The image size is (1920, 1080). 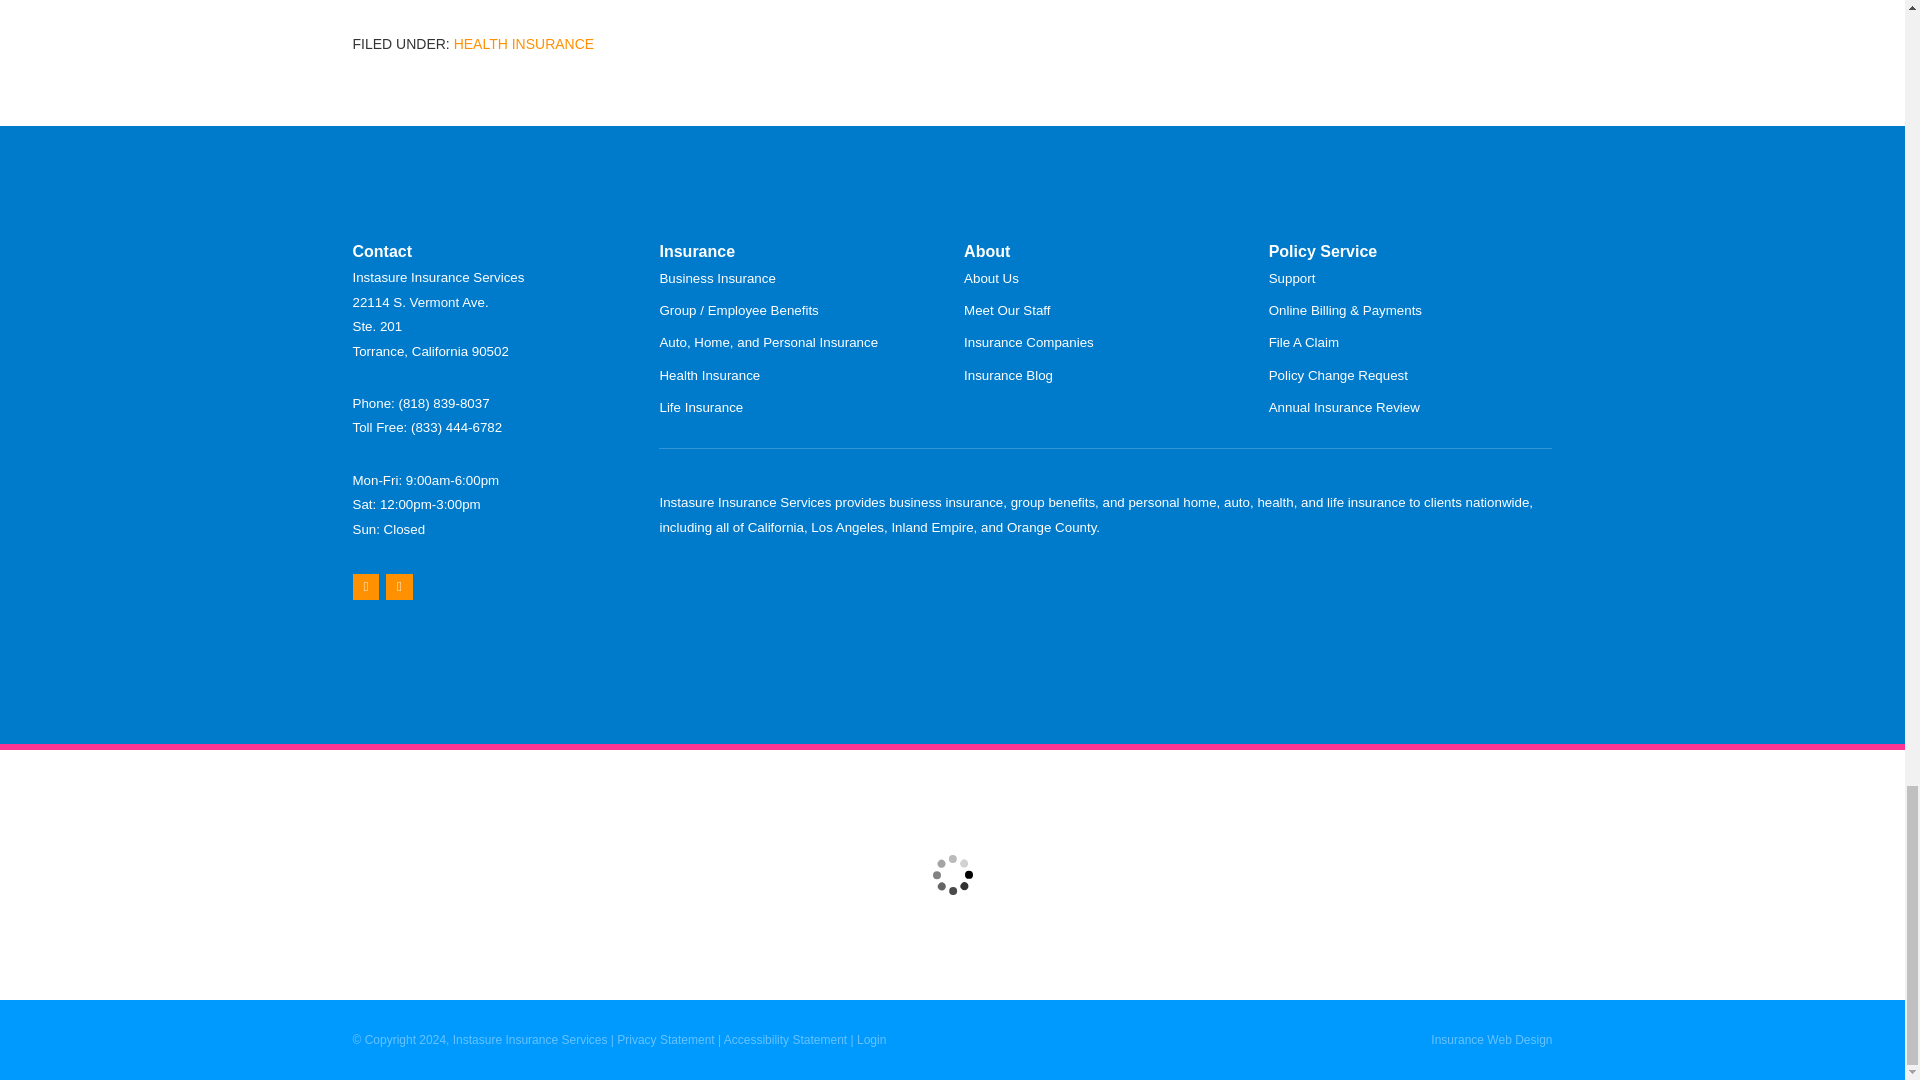 I want to click on Google Maps, so click(x=364, y=586).